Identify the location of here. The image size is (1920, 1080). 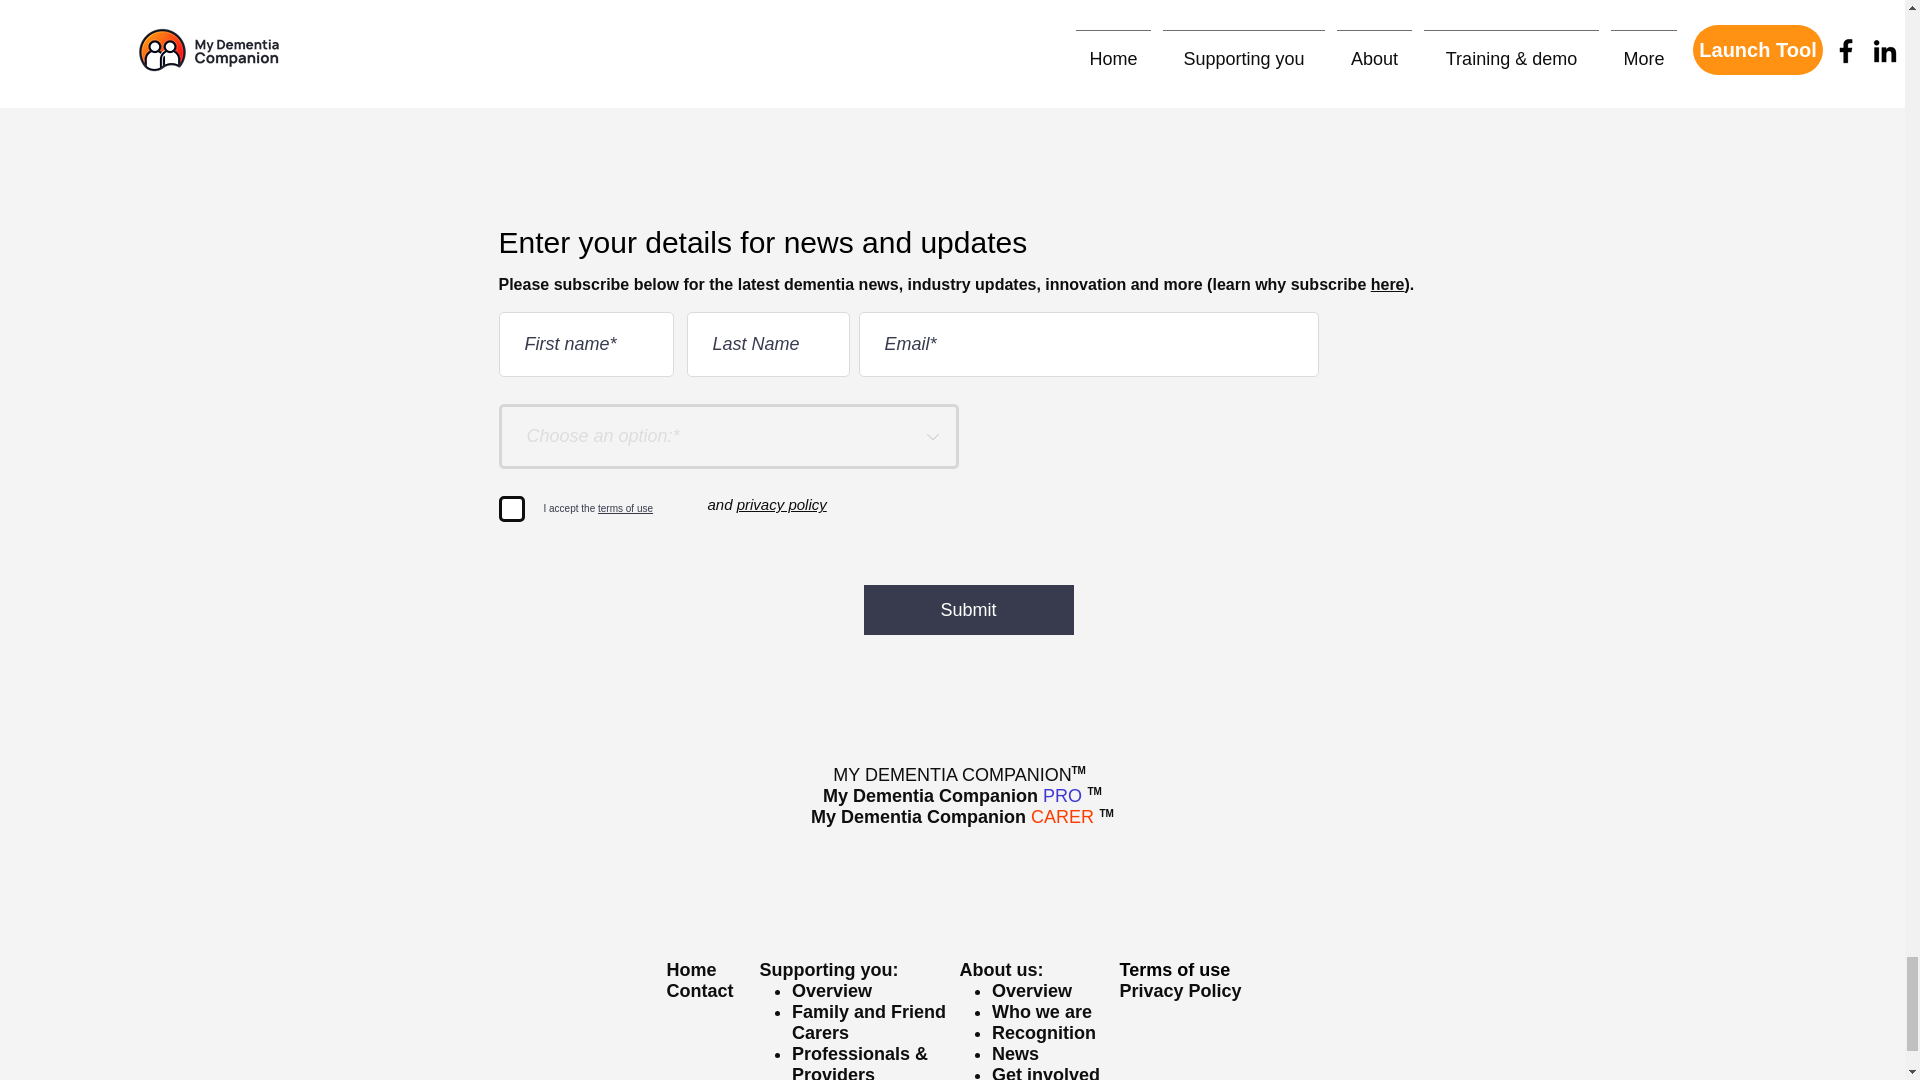
(1388, 284).